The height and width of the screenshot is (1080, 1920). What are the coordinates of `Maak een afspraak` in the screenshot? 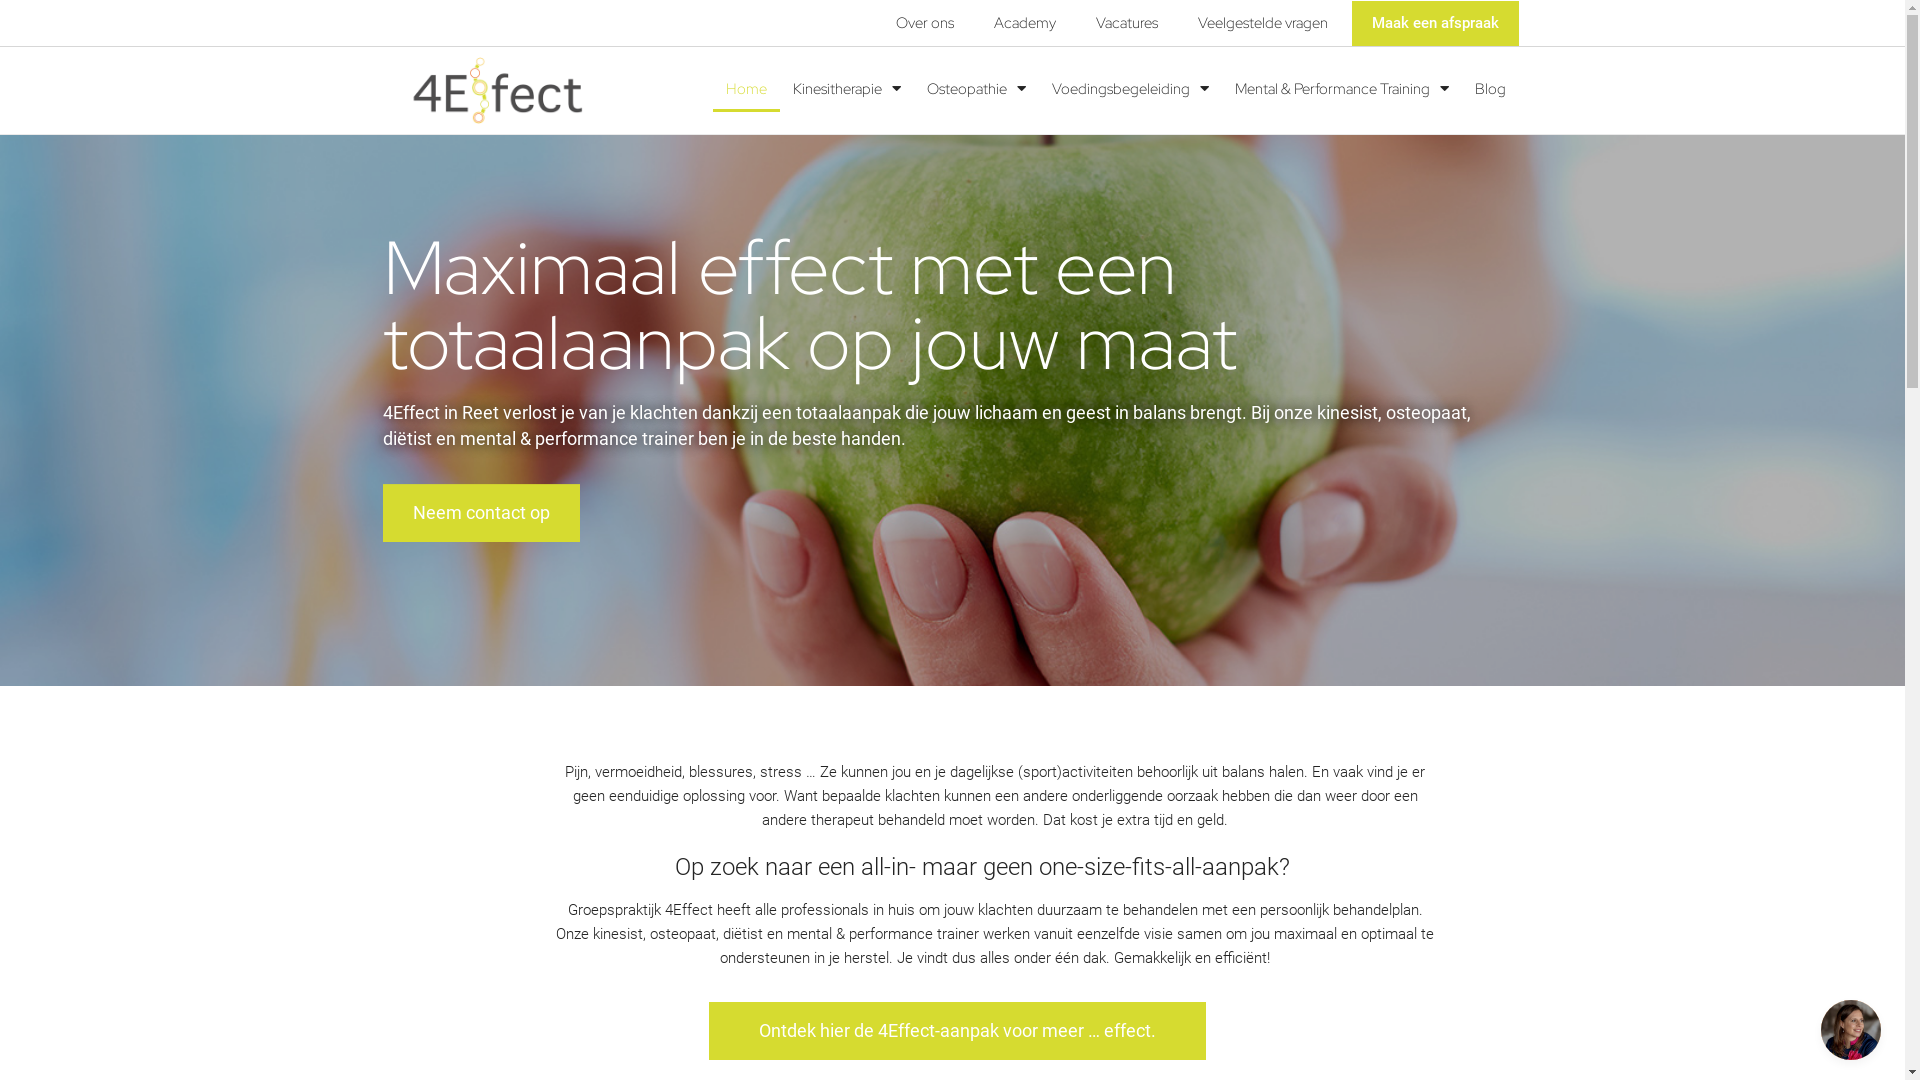 It's located at (1436, 22).